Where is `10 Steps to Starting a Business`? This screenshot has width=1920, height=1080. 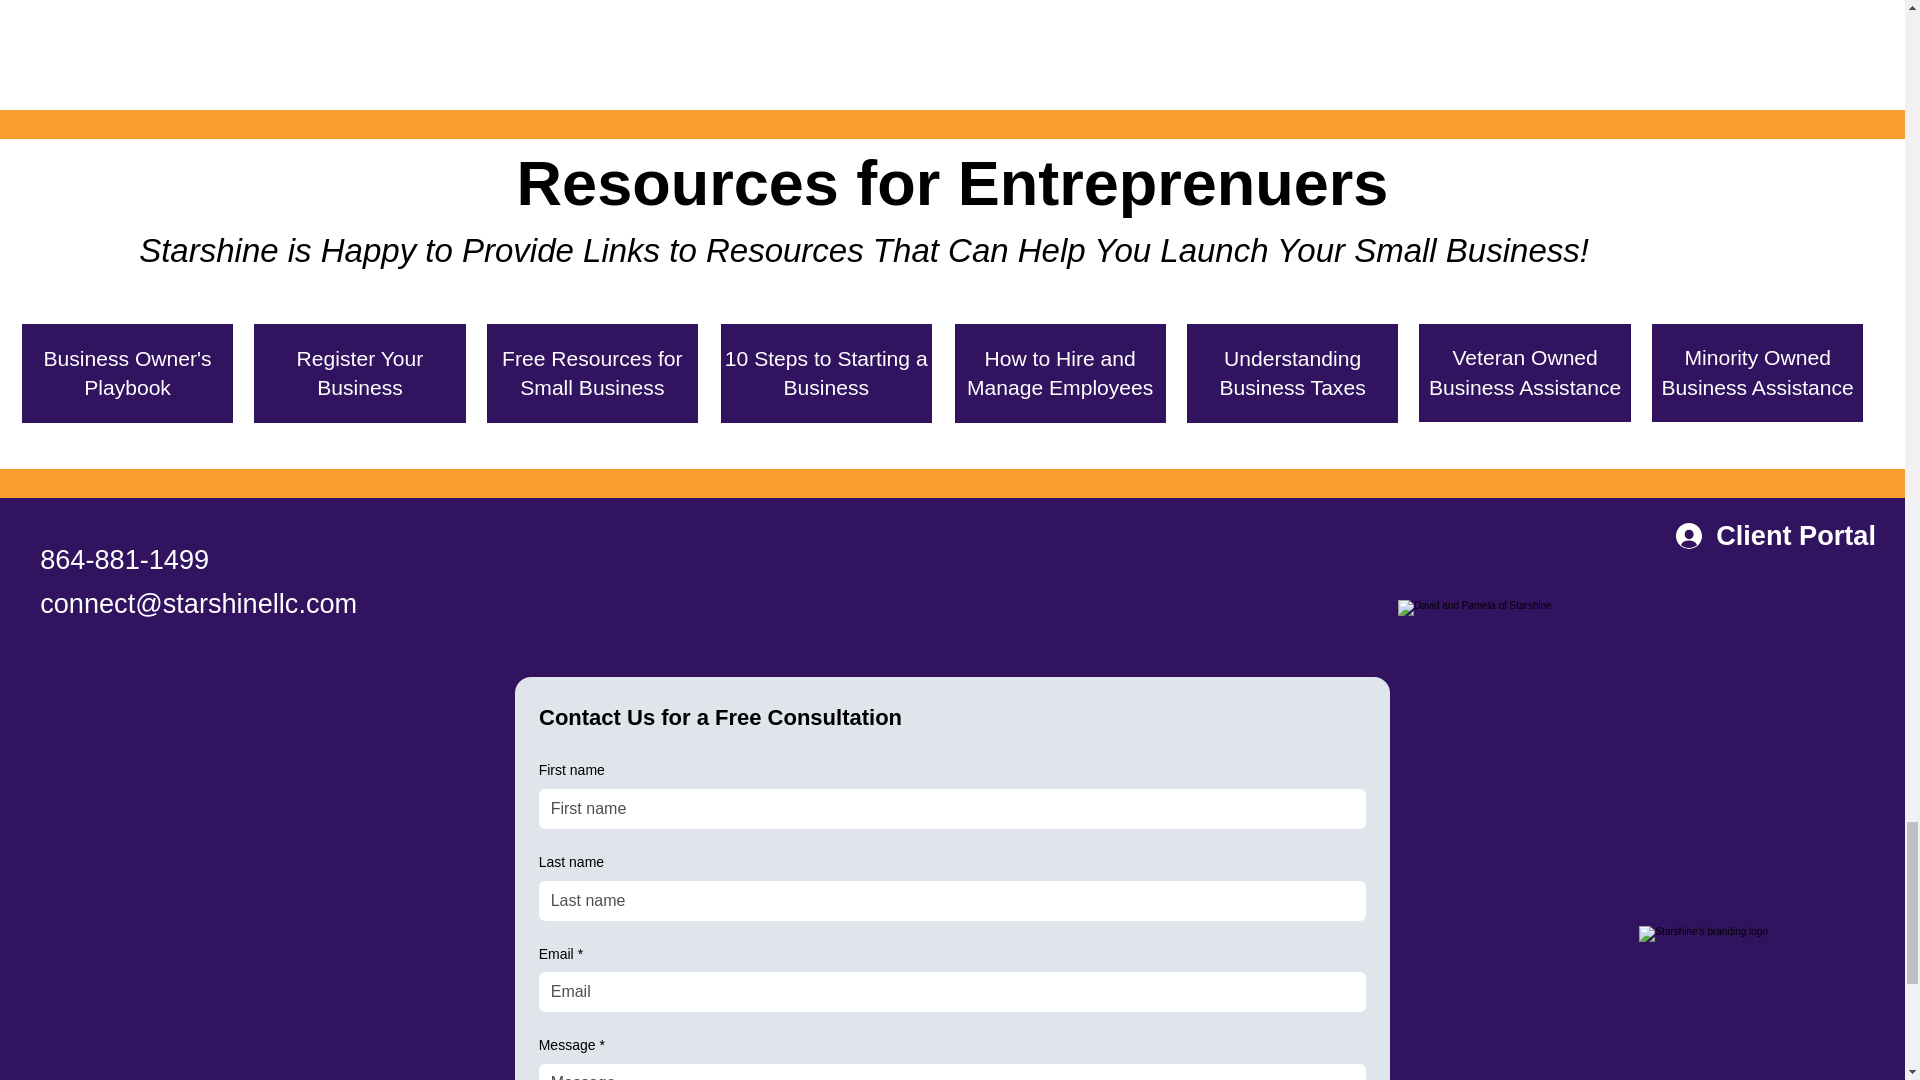
10 Steps to Starting a Business is located at coordinates (826, 373).